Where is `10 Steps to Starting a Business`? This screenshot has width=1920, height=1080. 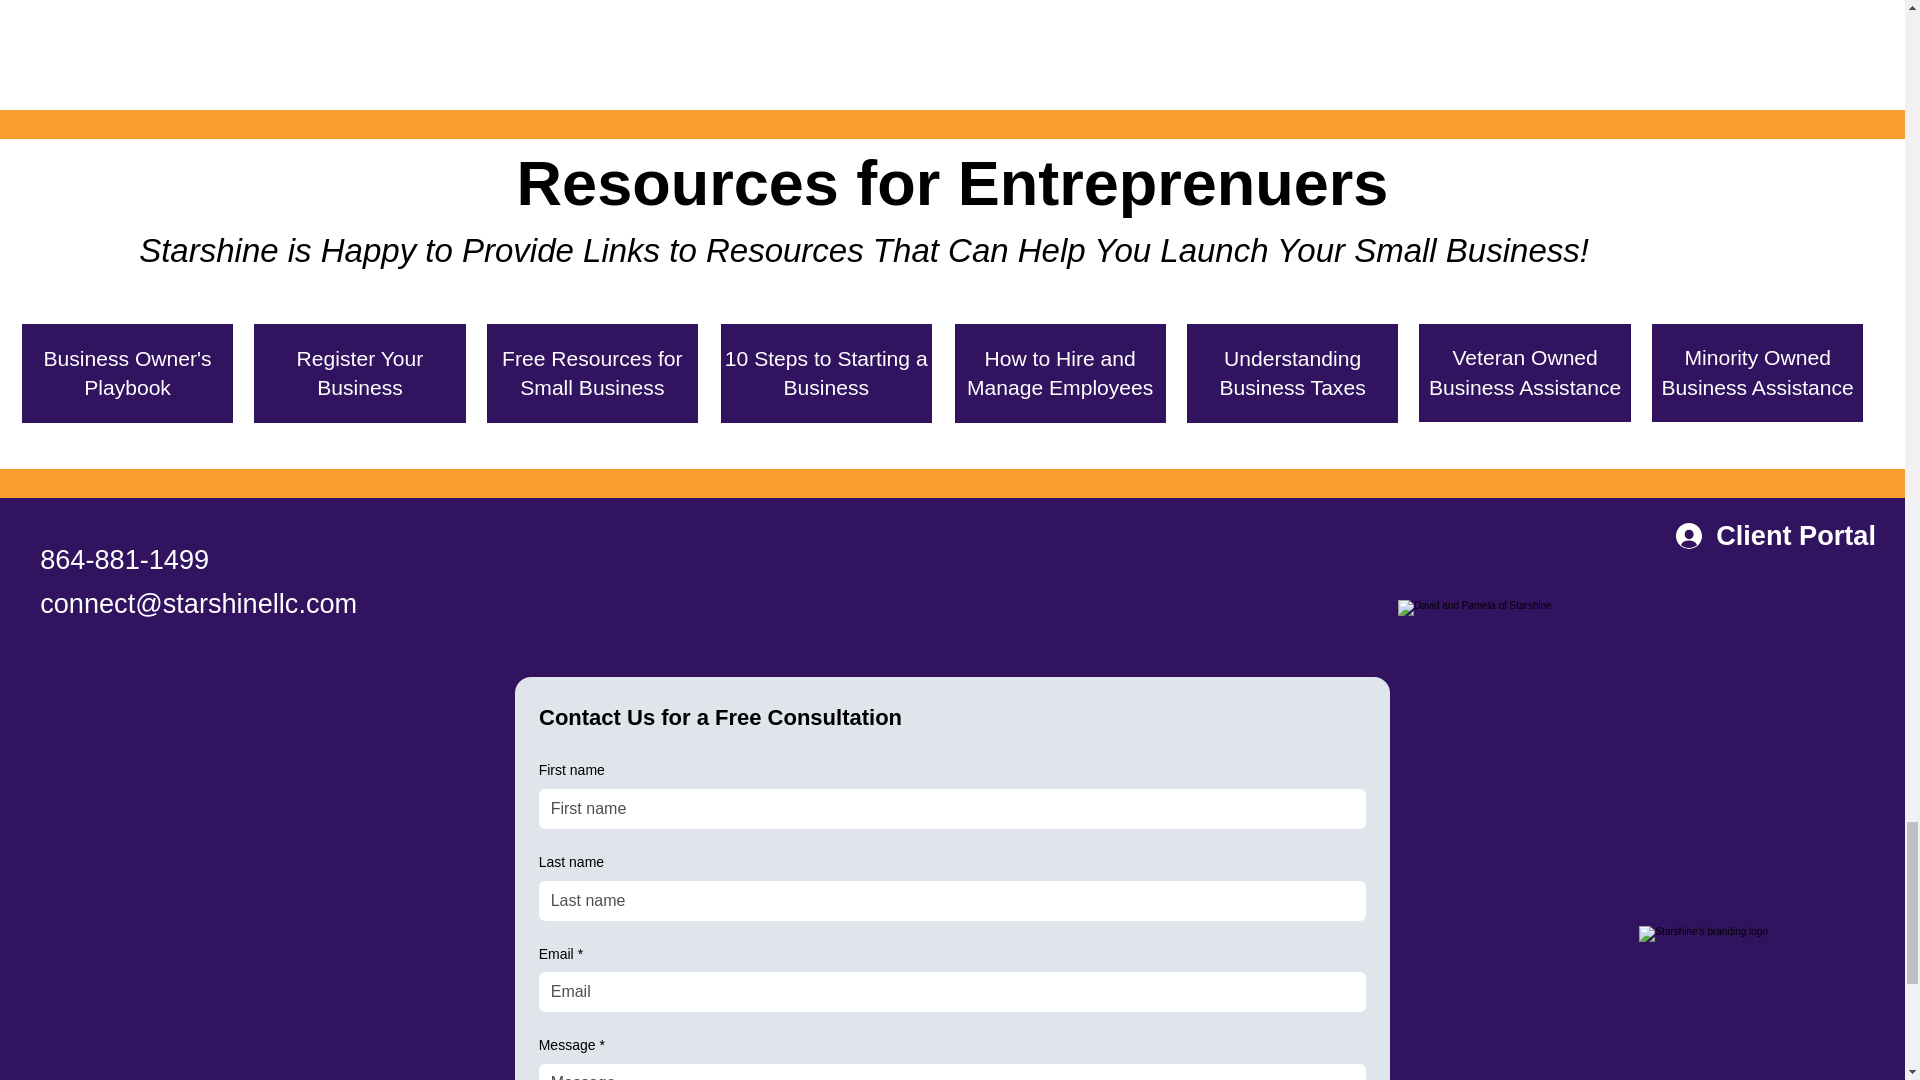
10 Steps to Starting a Business is located at coordinates (826, 373).